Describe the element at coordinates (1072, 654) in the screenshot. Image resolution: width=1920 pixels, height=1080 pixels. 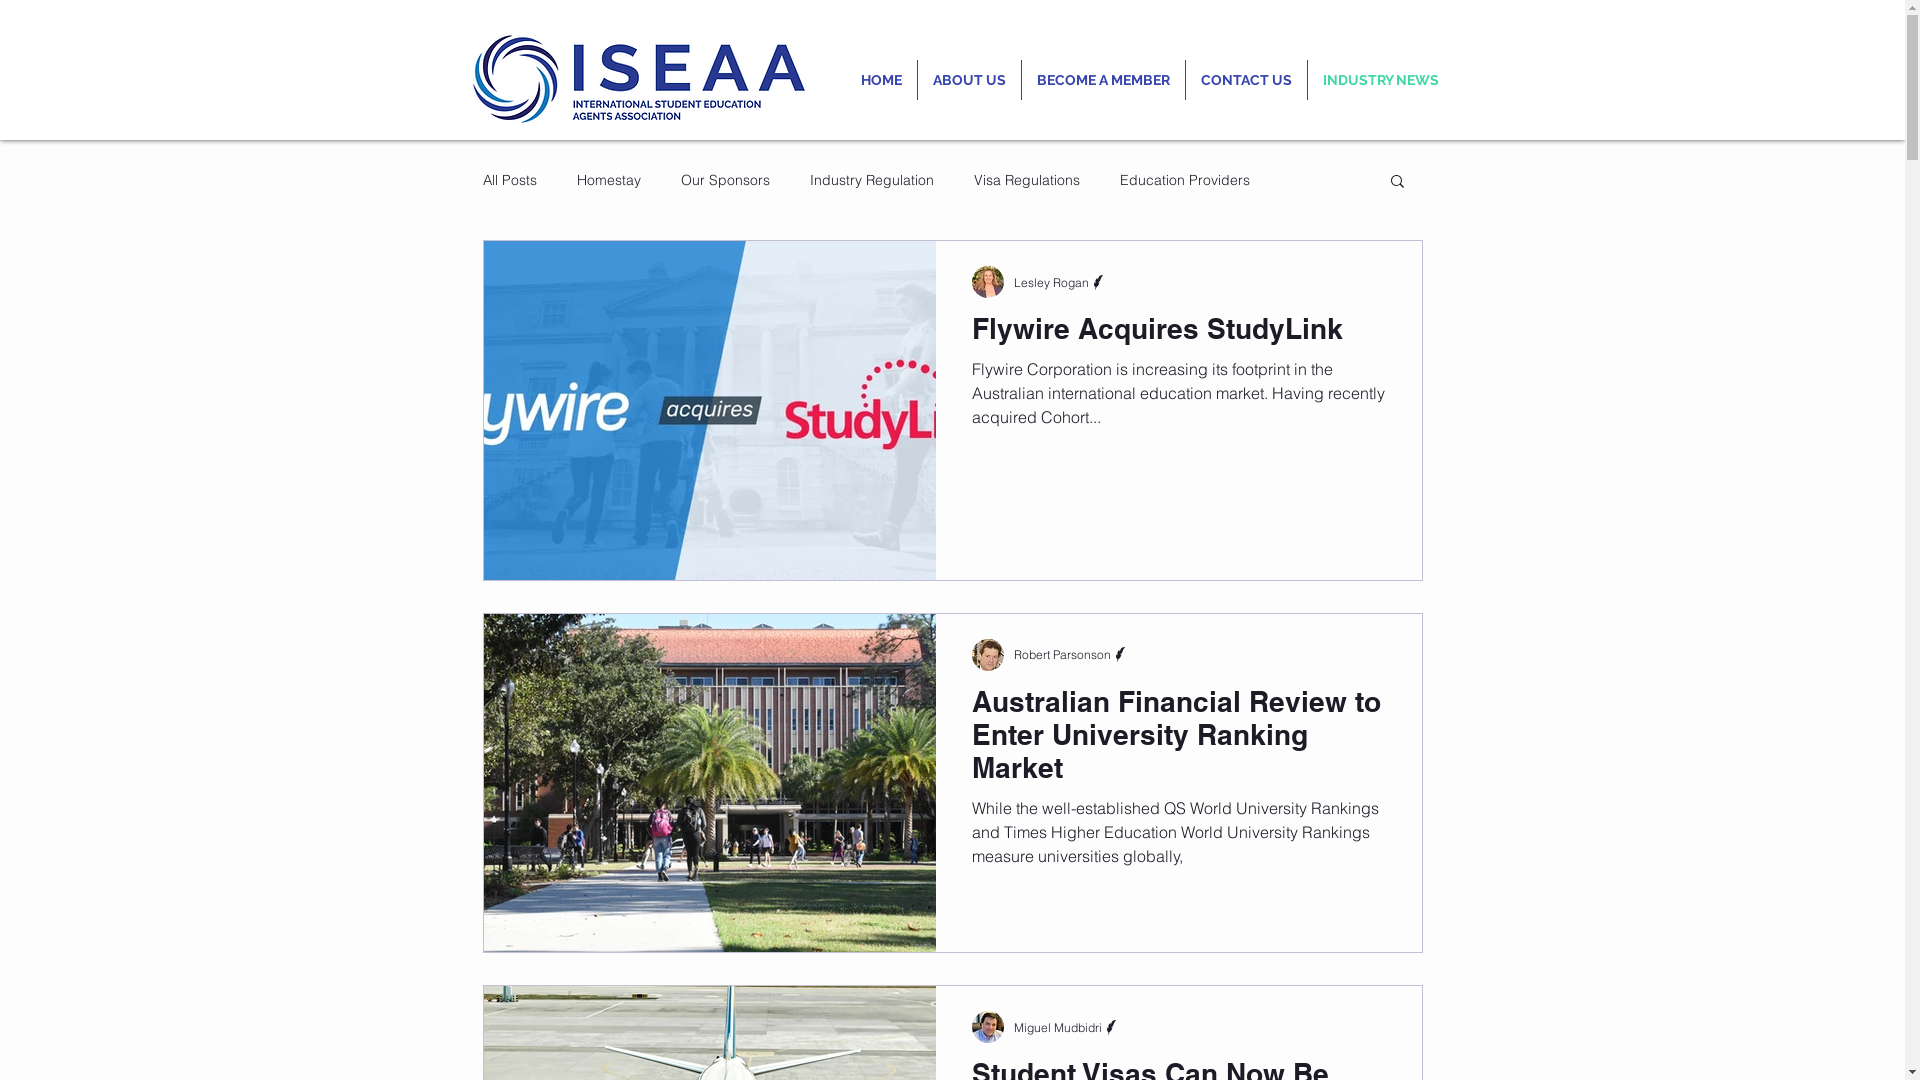
I see `Robert Parsonson` at that location.